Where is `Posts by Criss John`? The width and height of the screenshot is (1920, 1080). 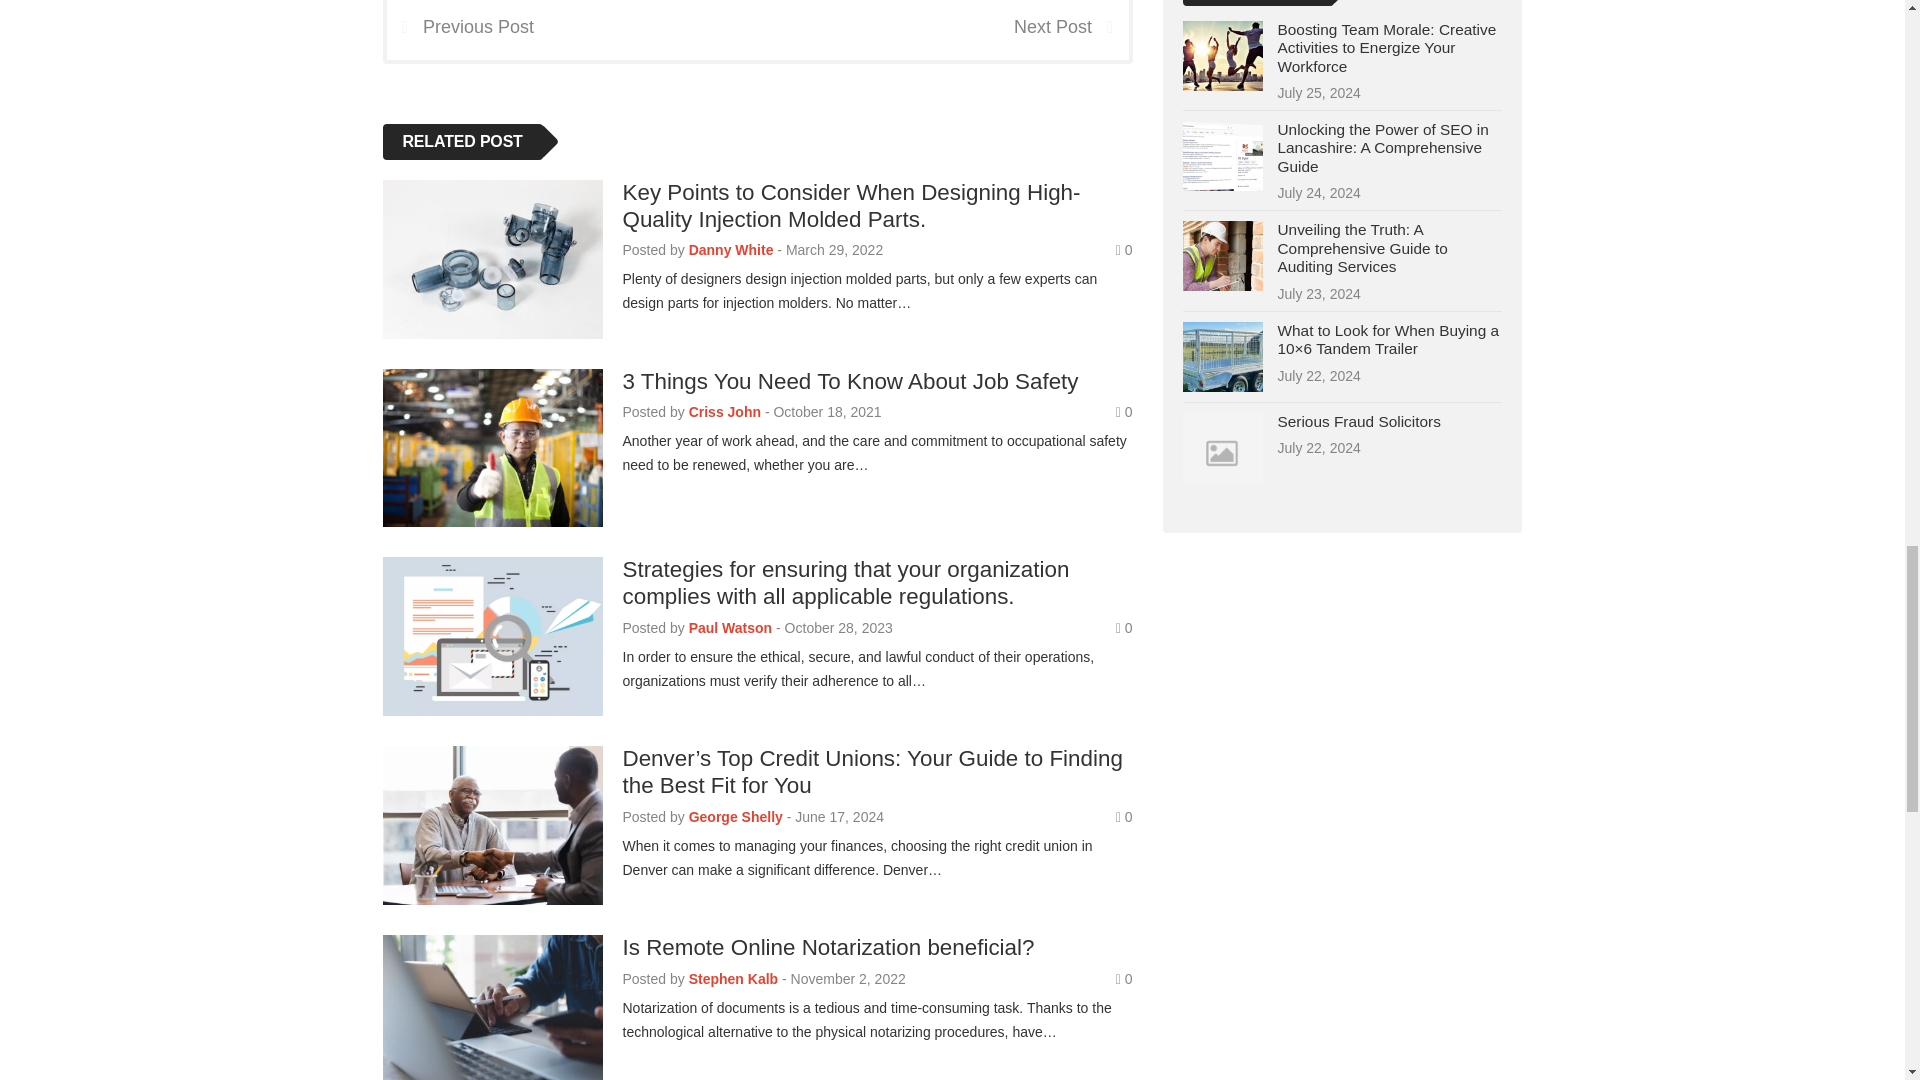 Posts by Criss John is located at coordinates (724, 412).